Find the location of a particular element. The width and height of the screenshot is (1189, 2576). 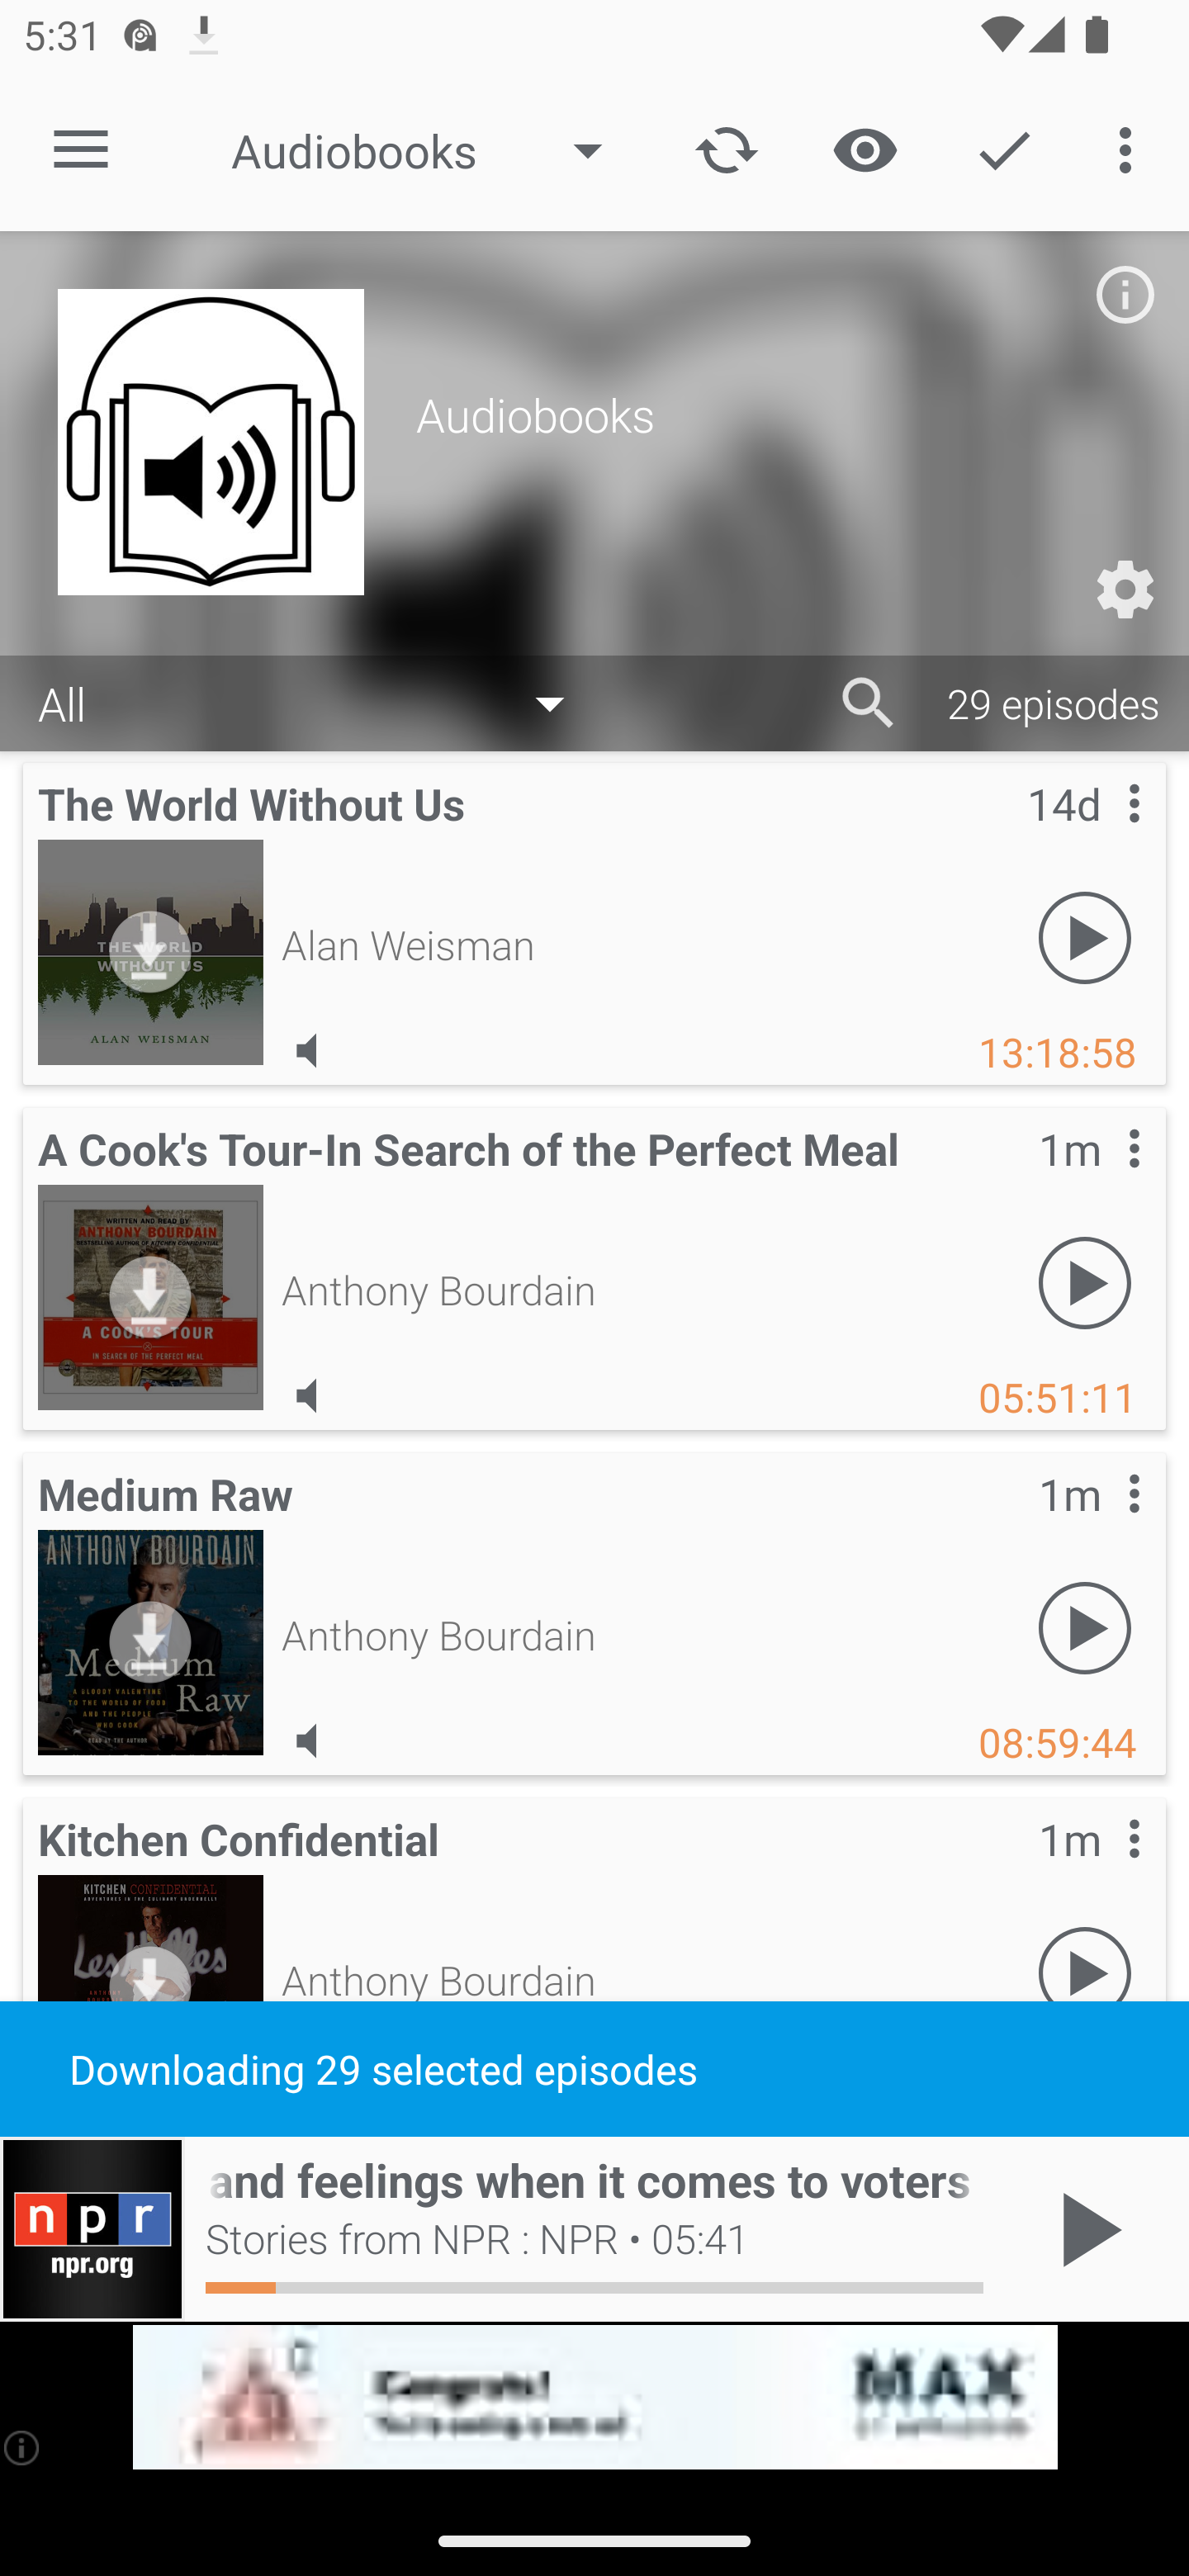

Update is located at coordinates (727, 149).